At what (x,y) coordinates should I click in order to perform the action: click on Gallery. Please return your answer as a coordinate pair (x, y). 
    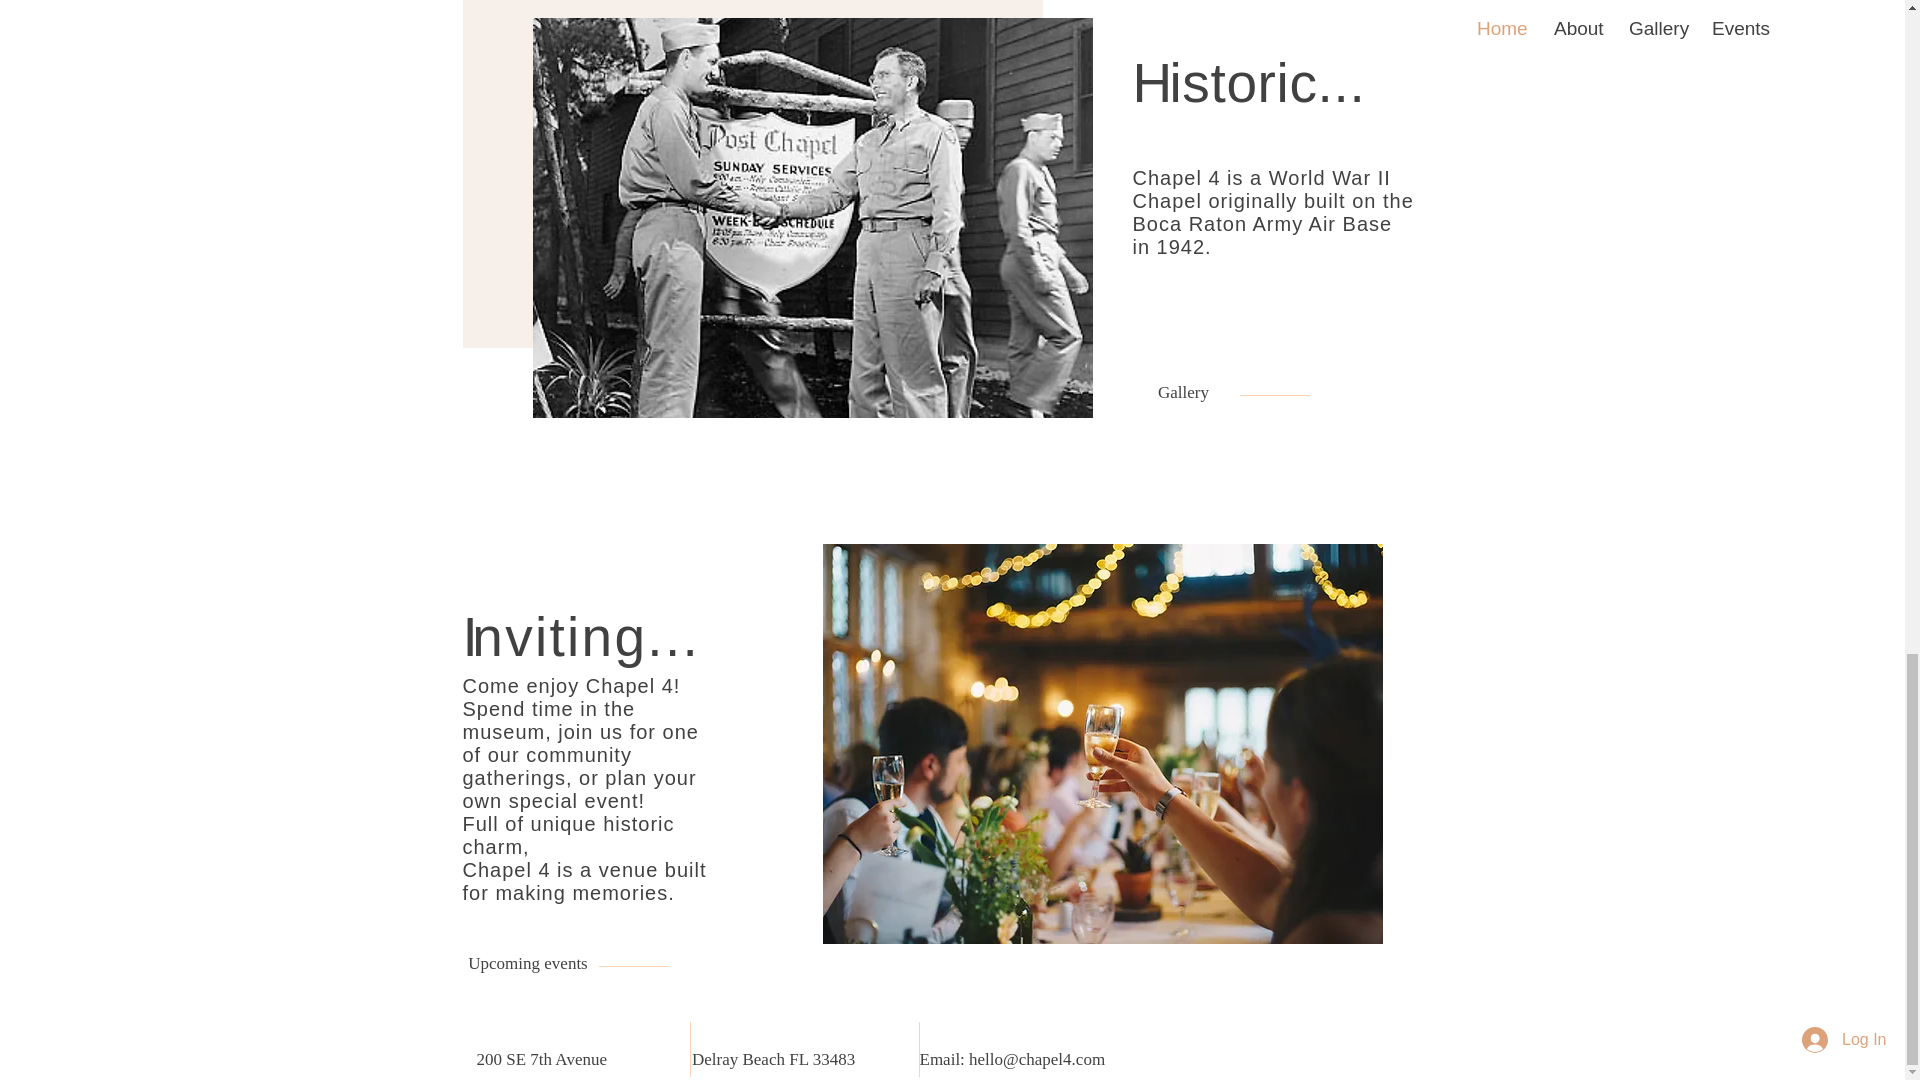
    Looking at the image, I should click on (1184, 393).